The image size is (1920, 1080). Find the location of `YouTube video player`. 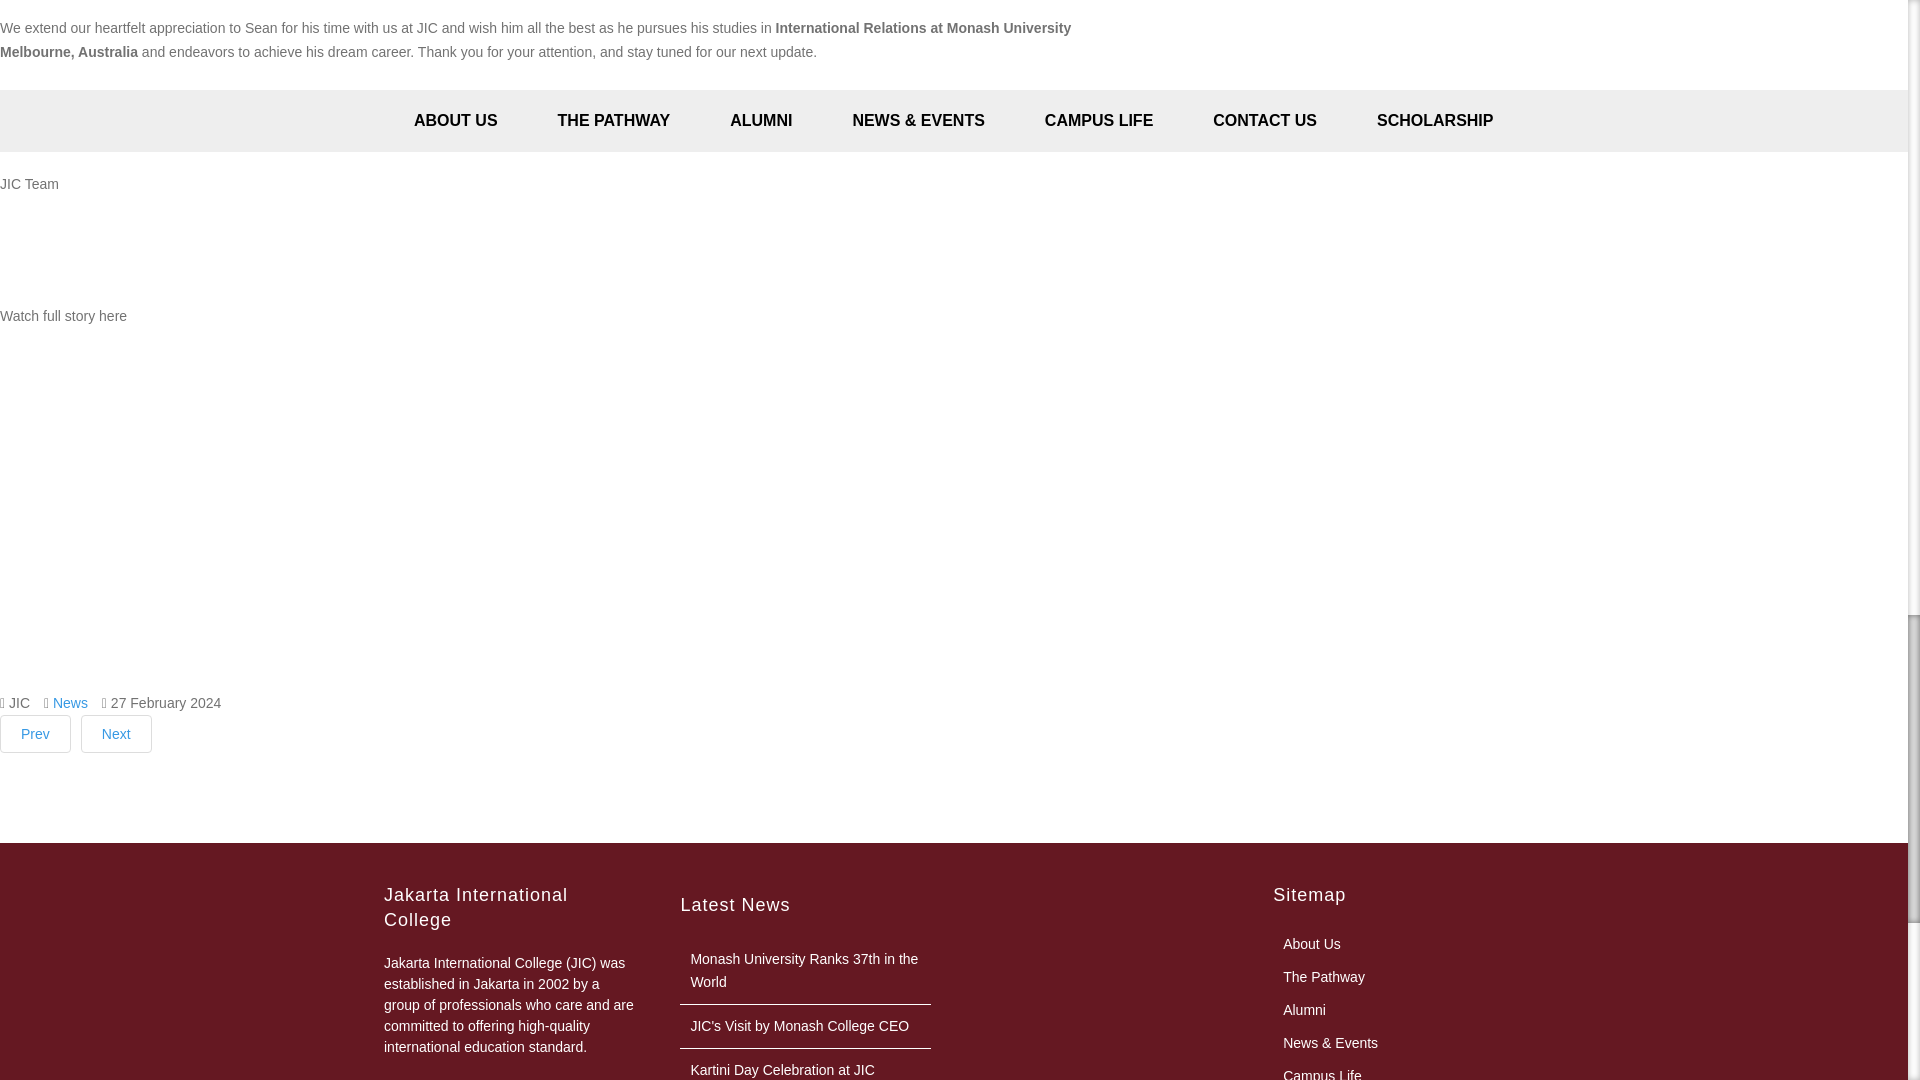

YouTube video player is located at coordinates (280, 506).